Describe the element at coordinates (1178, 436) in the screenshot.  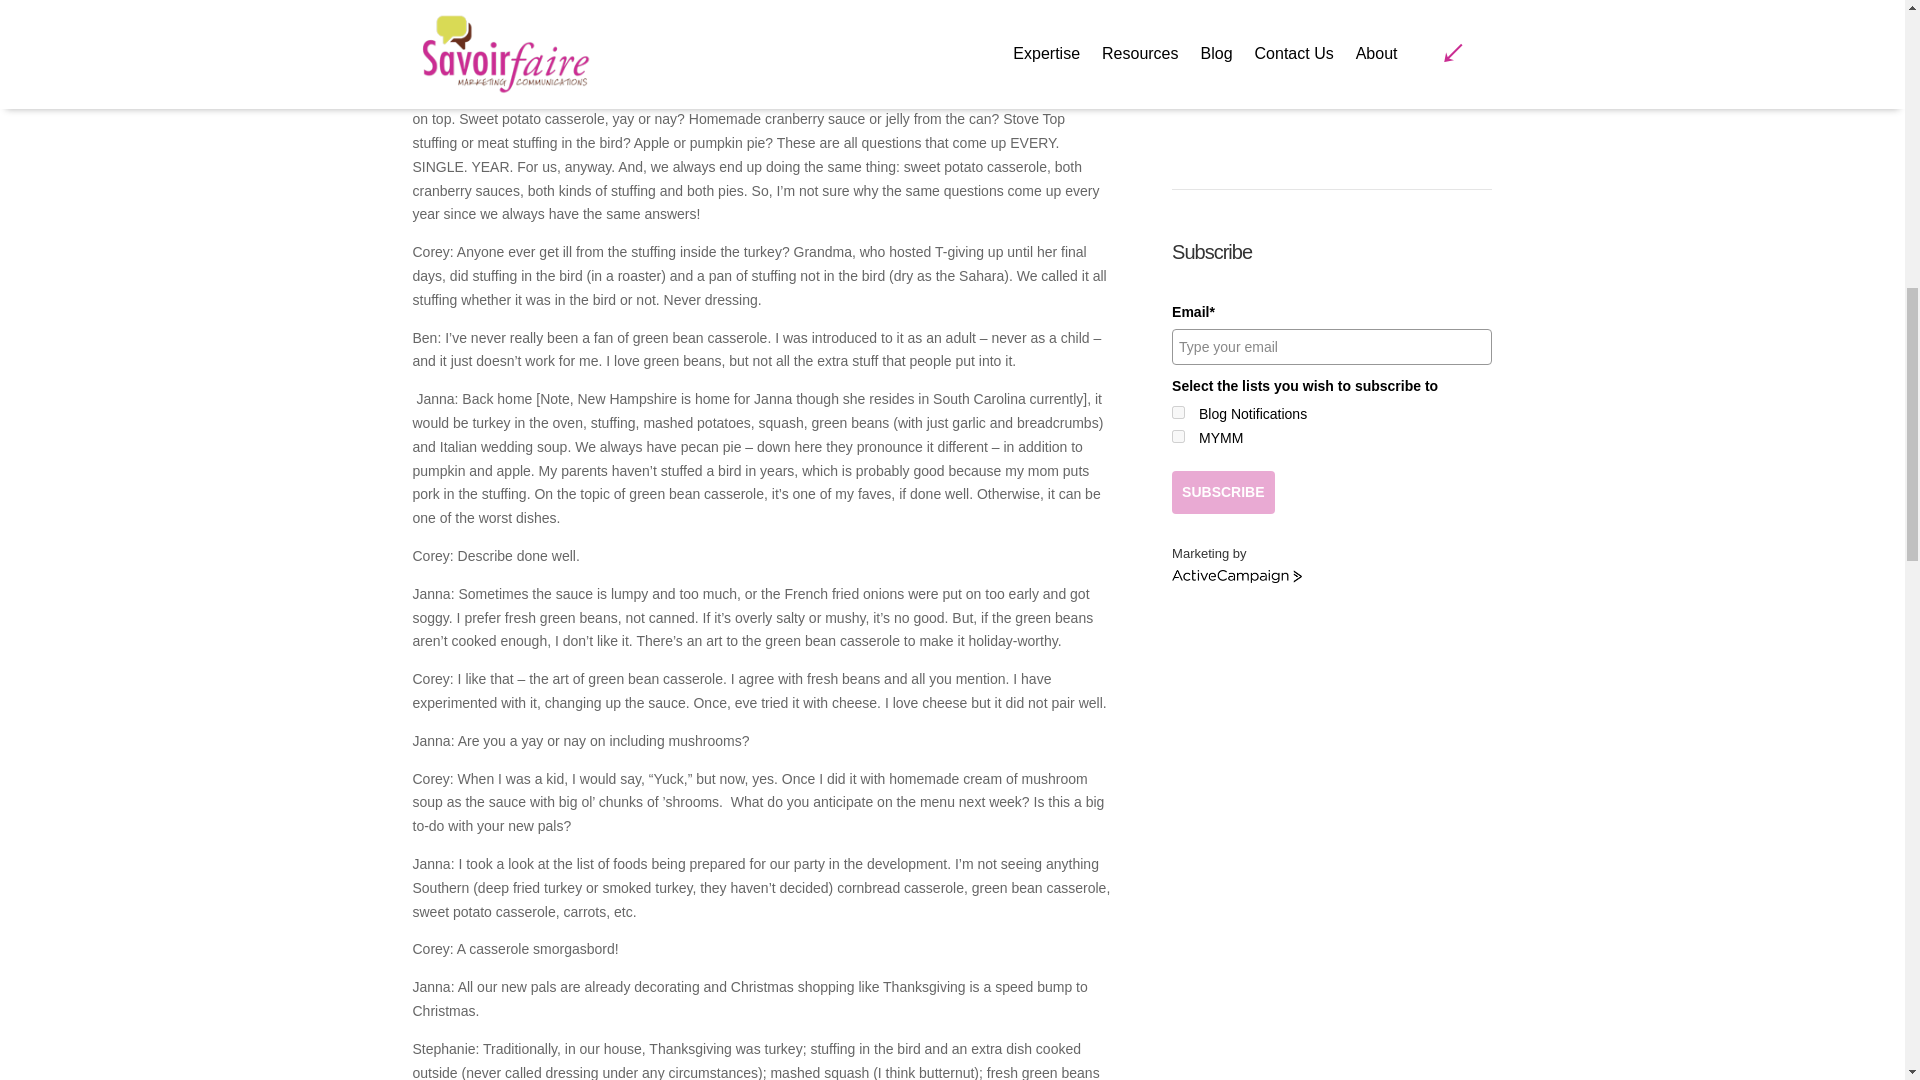
I see `2` at that location.